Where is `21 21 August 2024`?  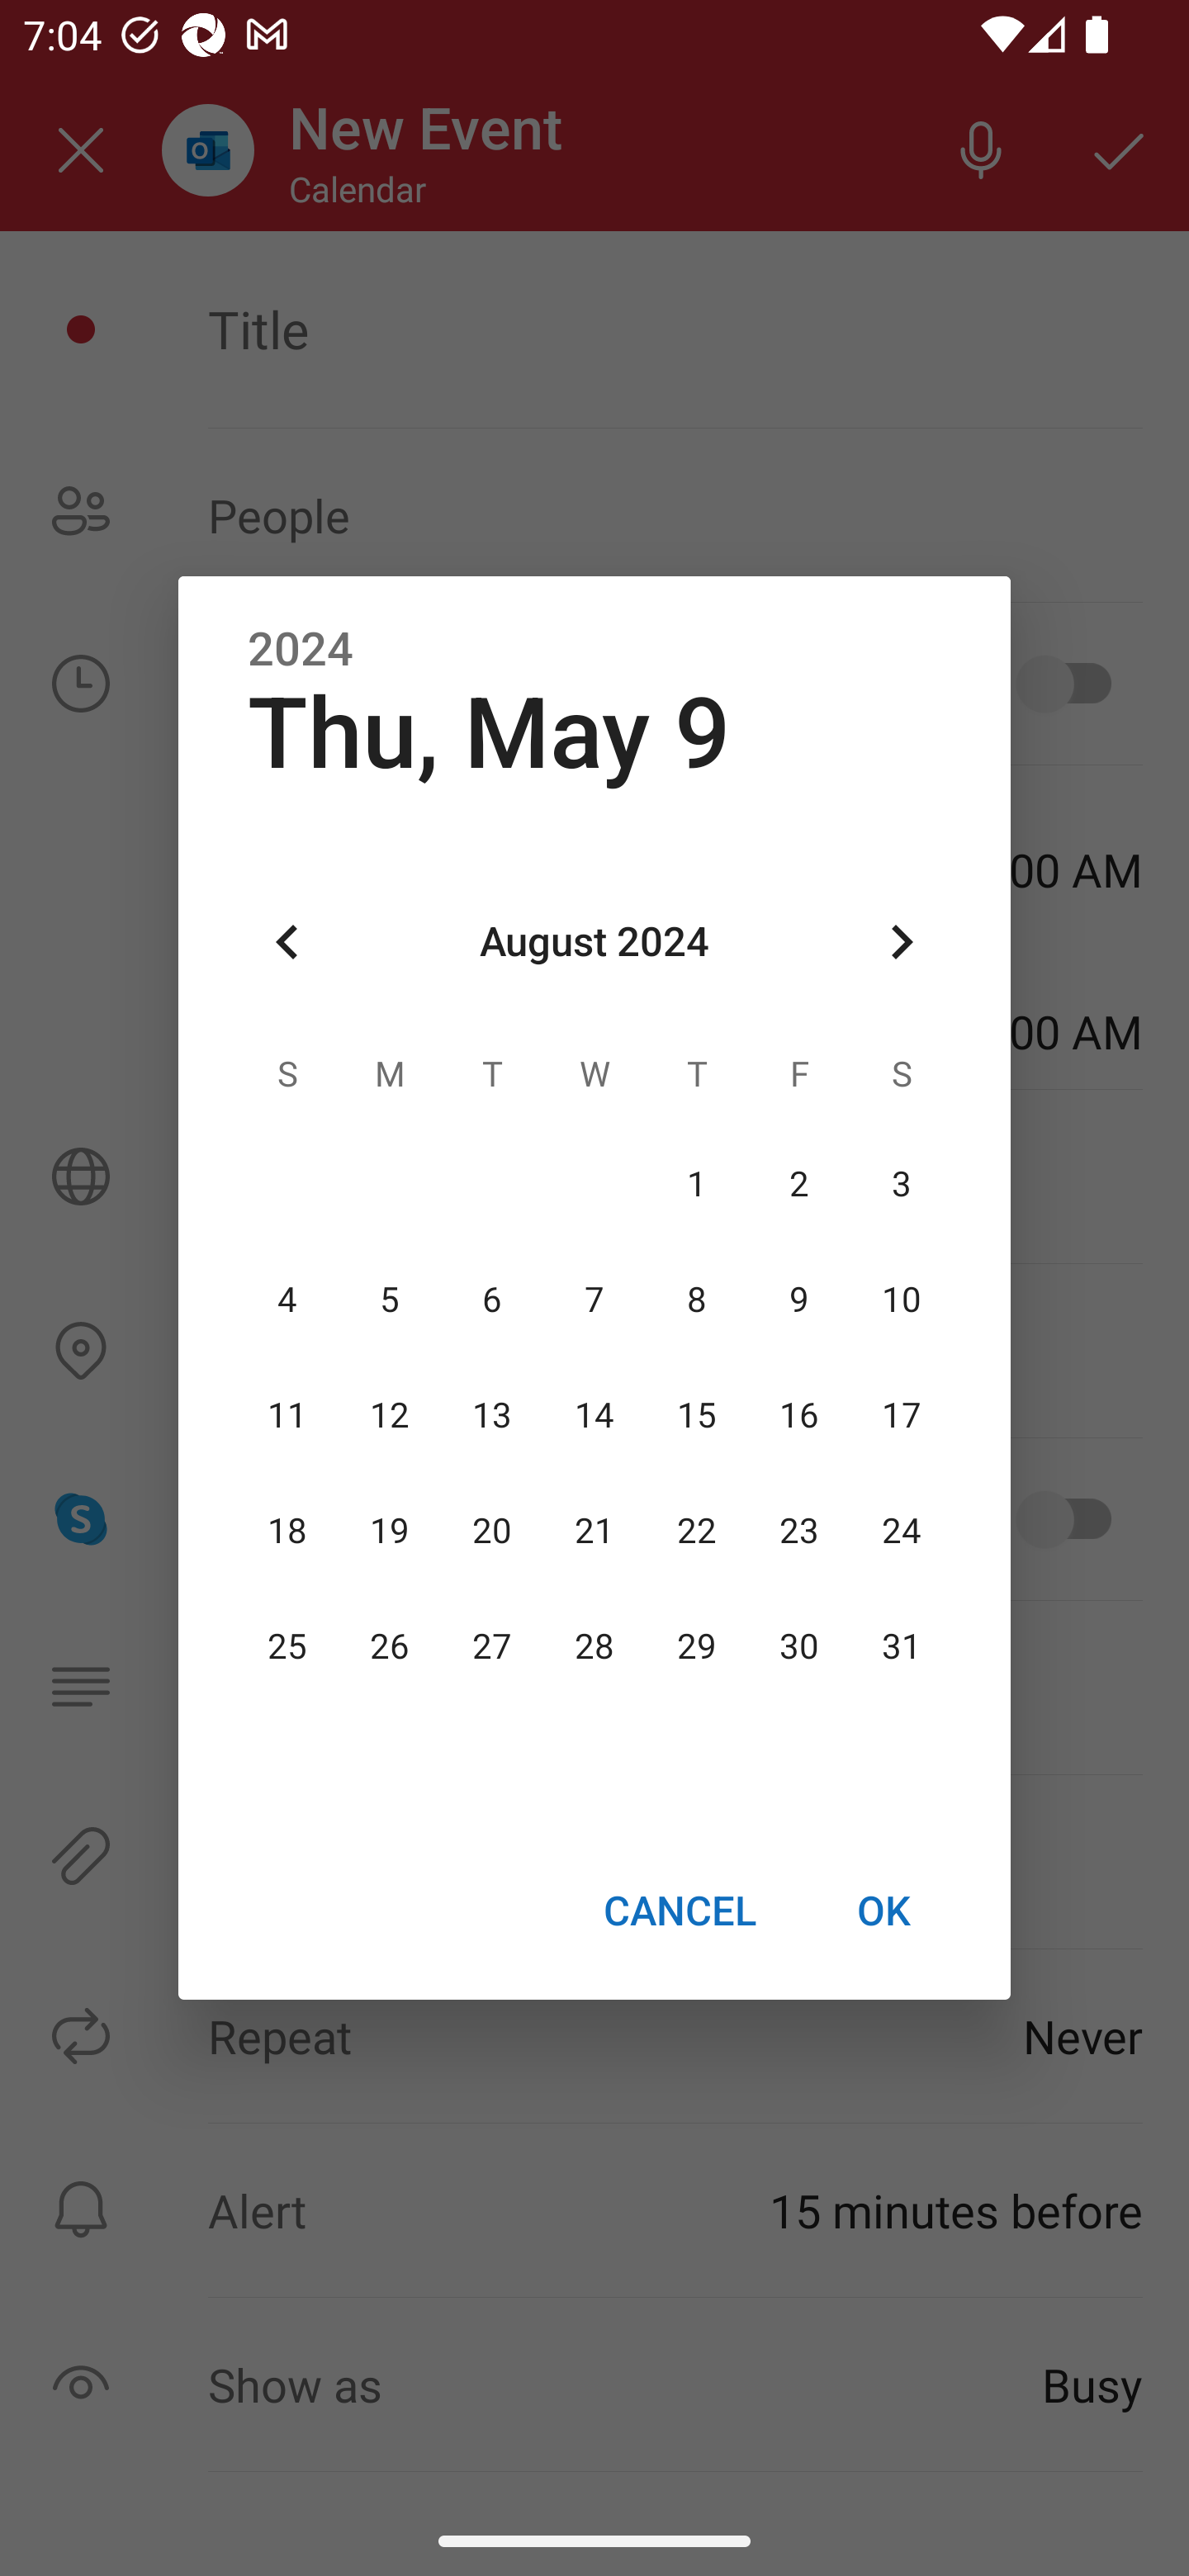 21 21 August 2024 is located at coordinates (594, 1531).